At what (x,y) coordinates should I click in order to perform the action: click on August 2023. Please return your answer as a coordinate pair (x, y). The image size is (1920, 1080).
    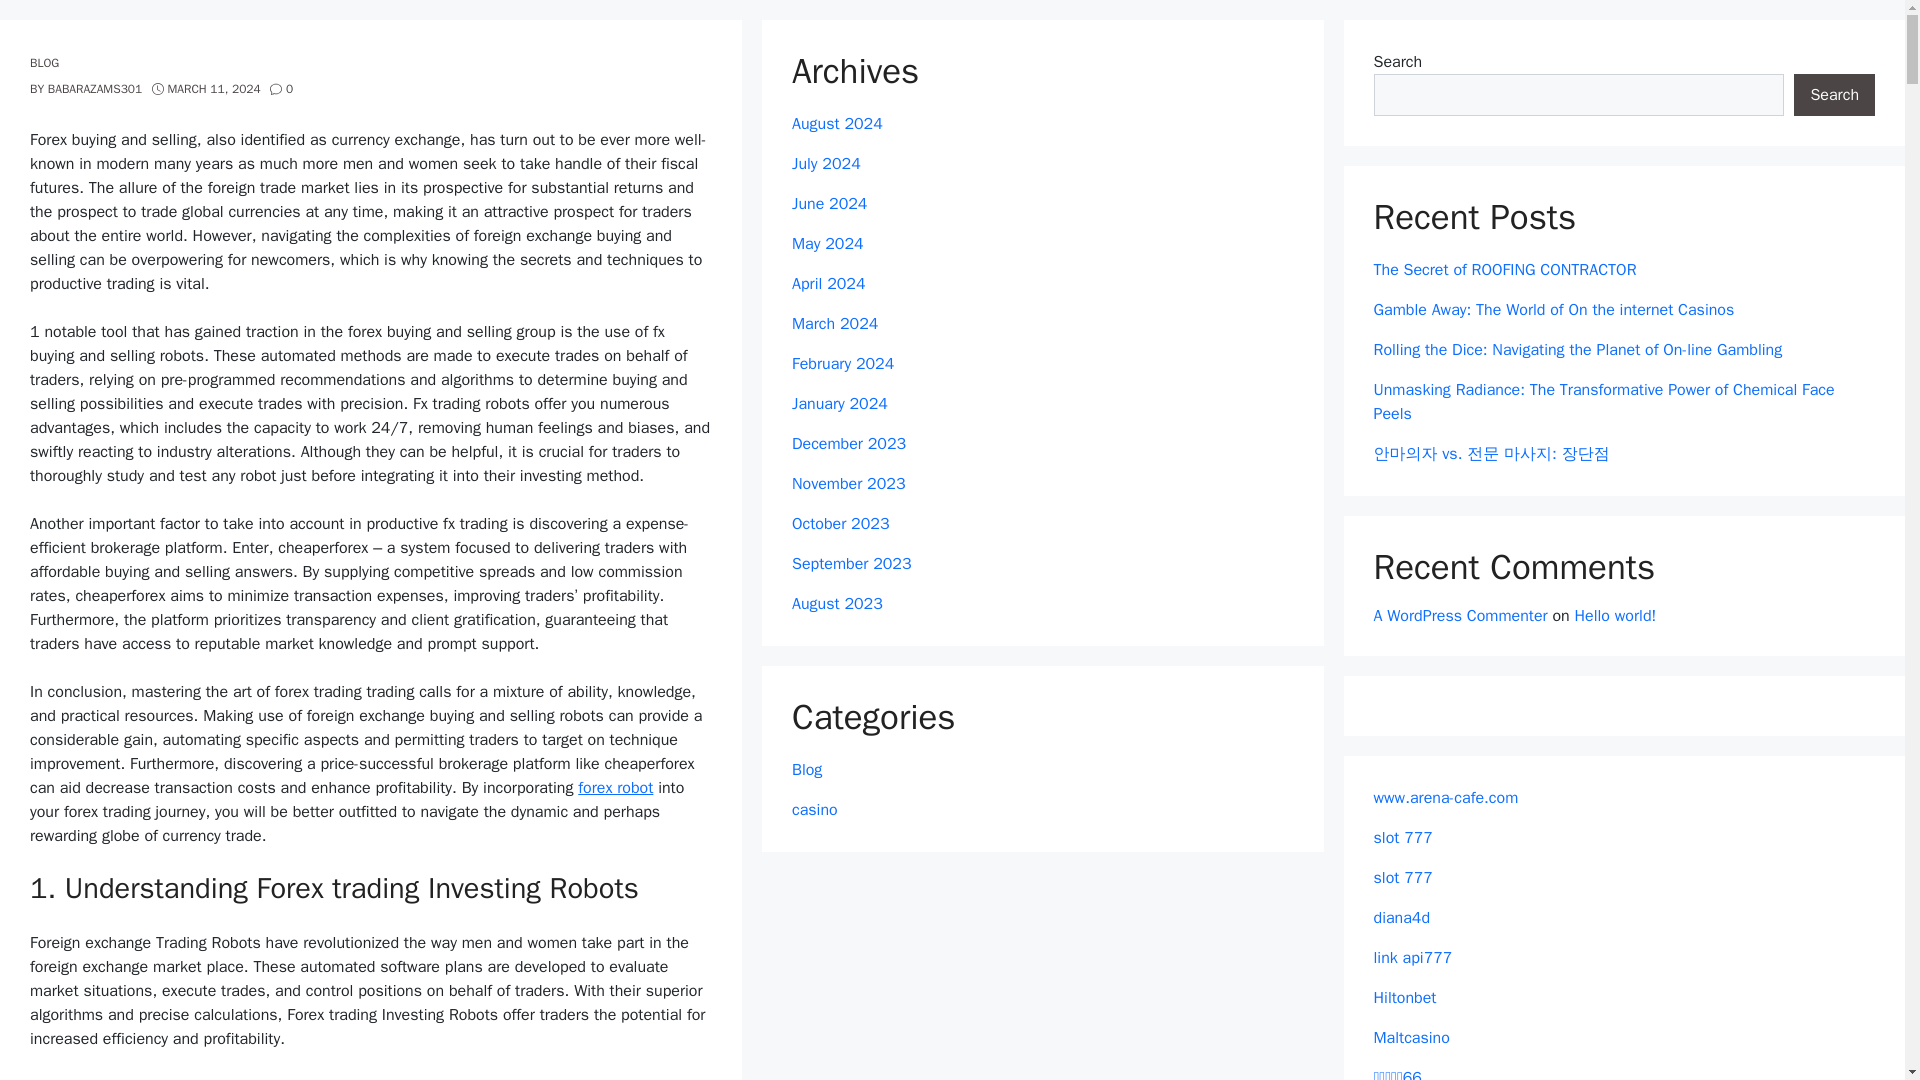
    Looking at the image, I should click on (837, 604).